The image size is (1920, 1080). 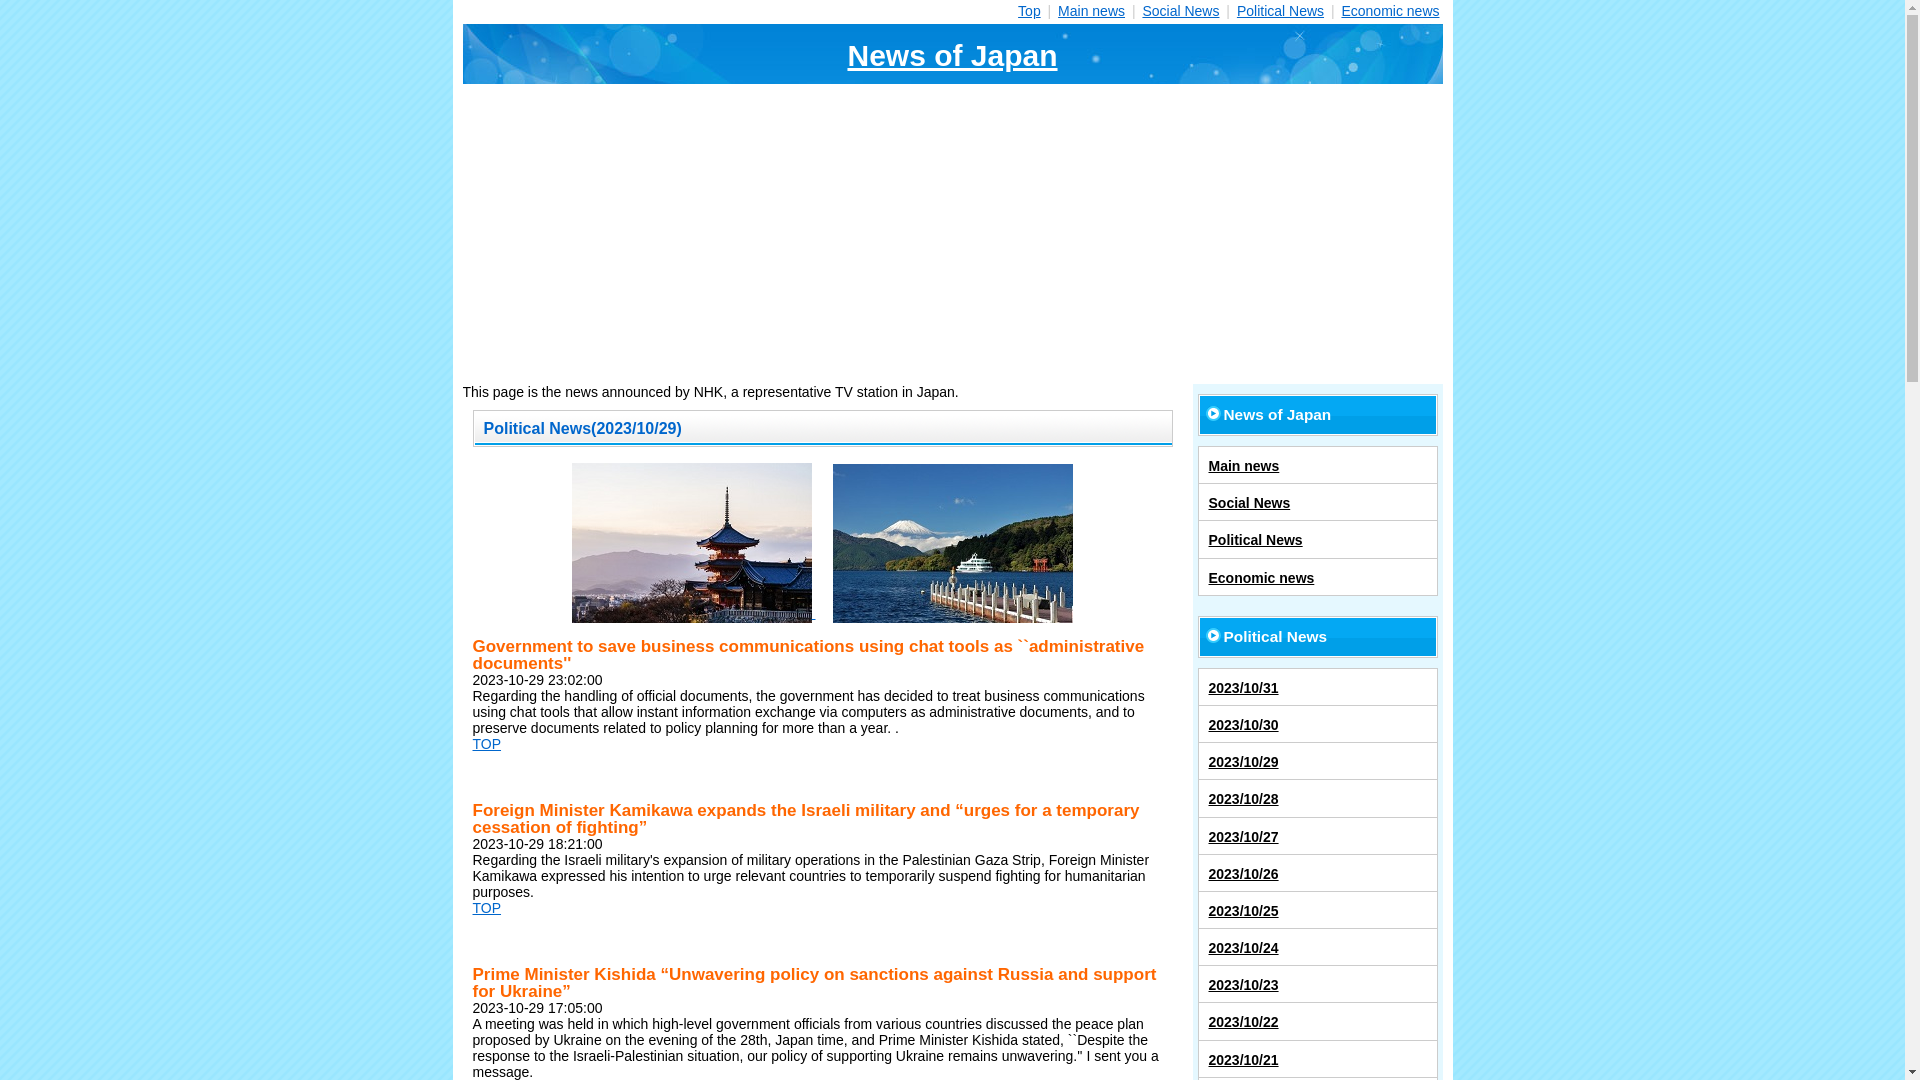 What do you see at coordinates (1318, 415) in the screenshot?
I see `News of Japan` at bounding box center [1318, 415].